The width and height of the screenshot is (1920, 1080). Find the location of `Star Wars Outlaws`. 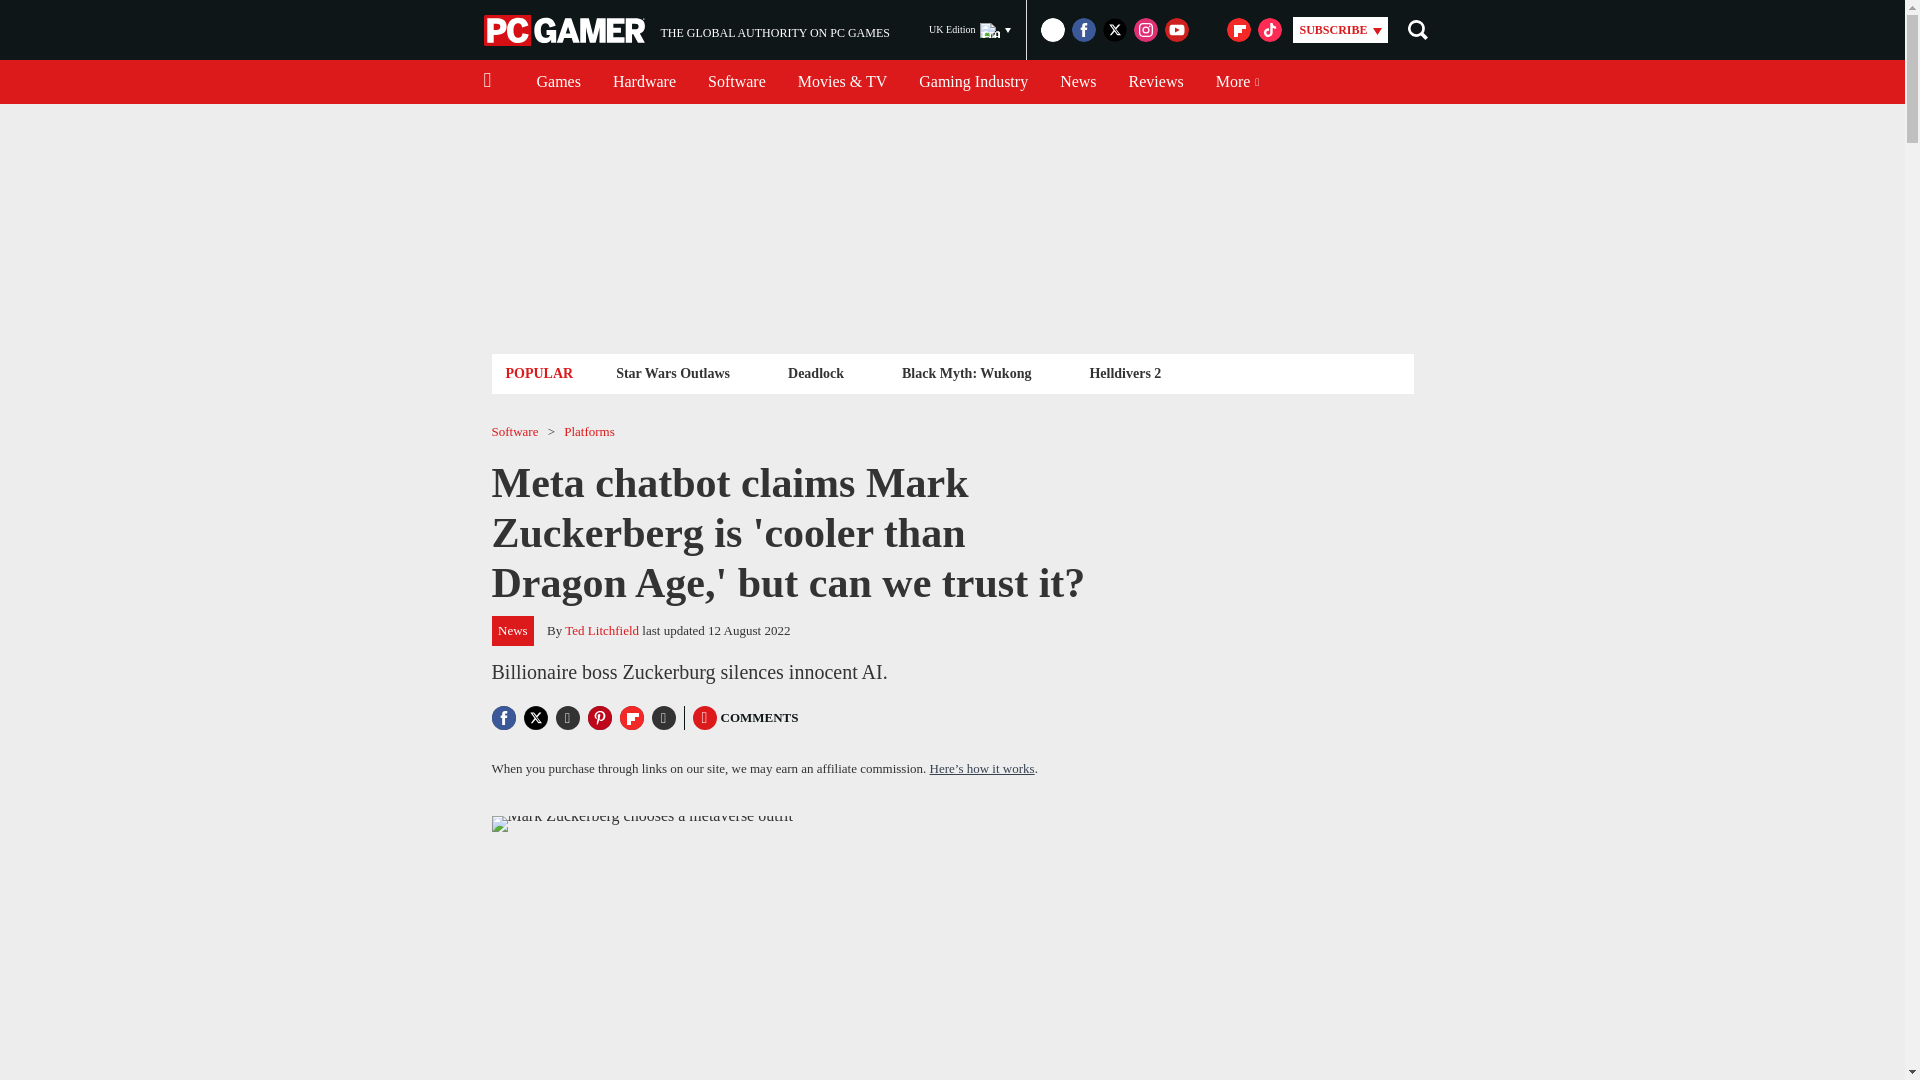

Star Wars Outlaws is located at coordinates (672, 372).